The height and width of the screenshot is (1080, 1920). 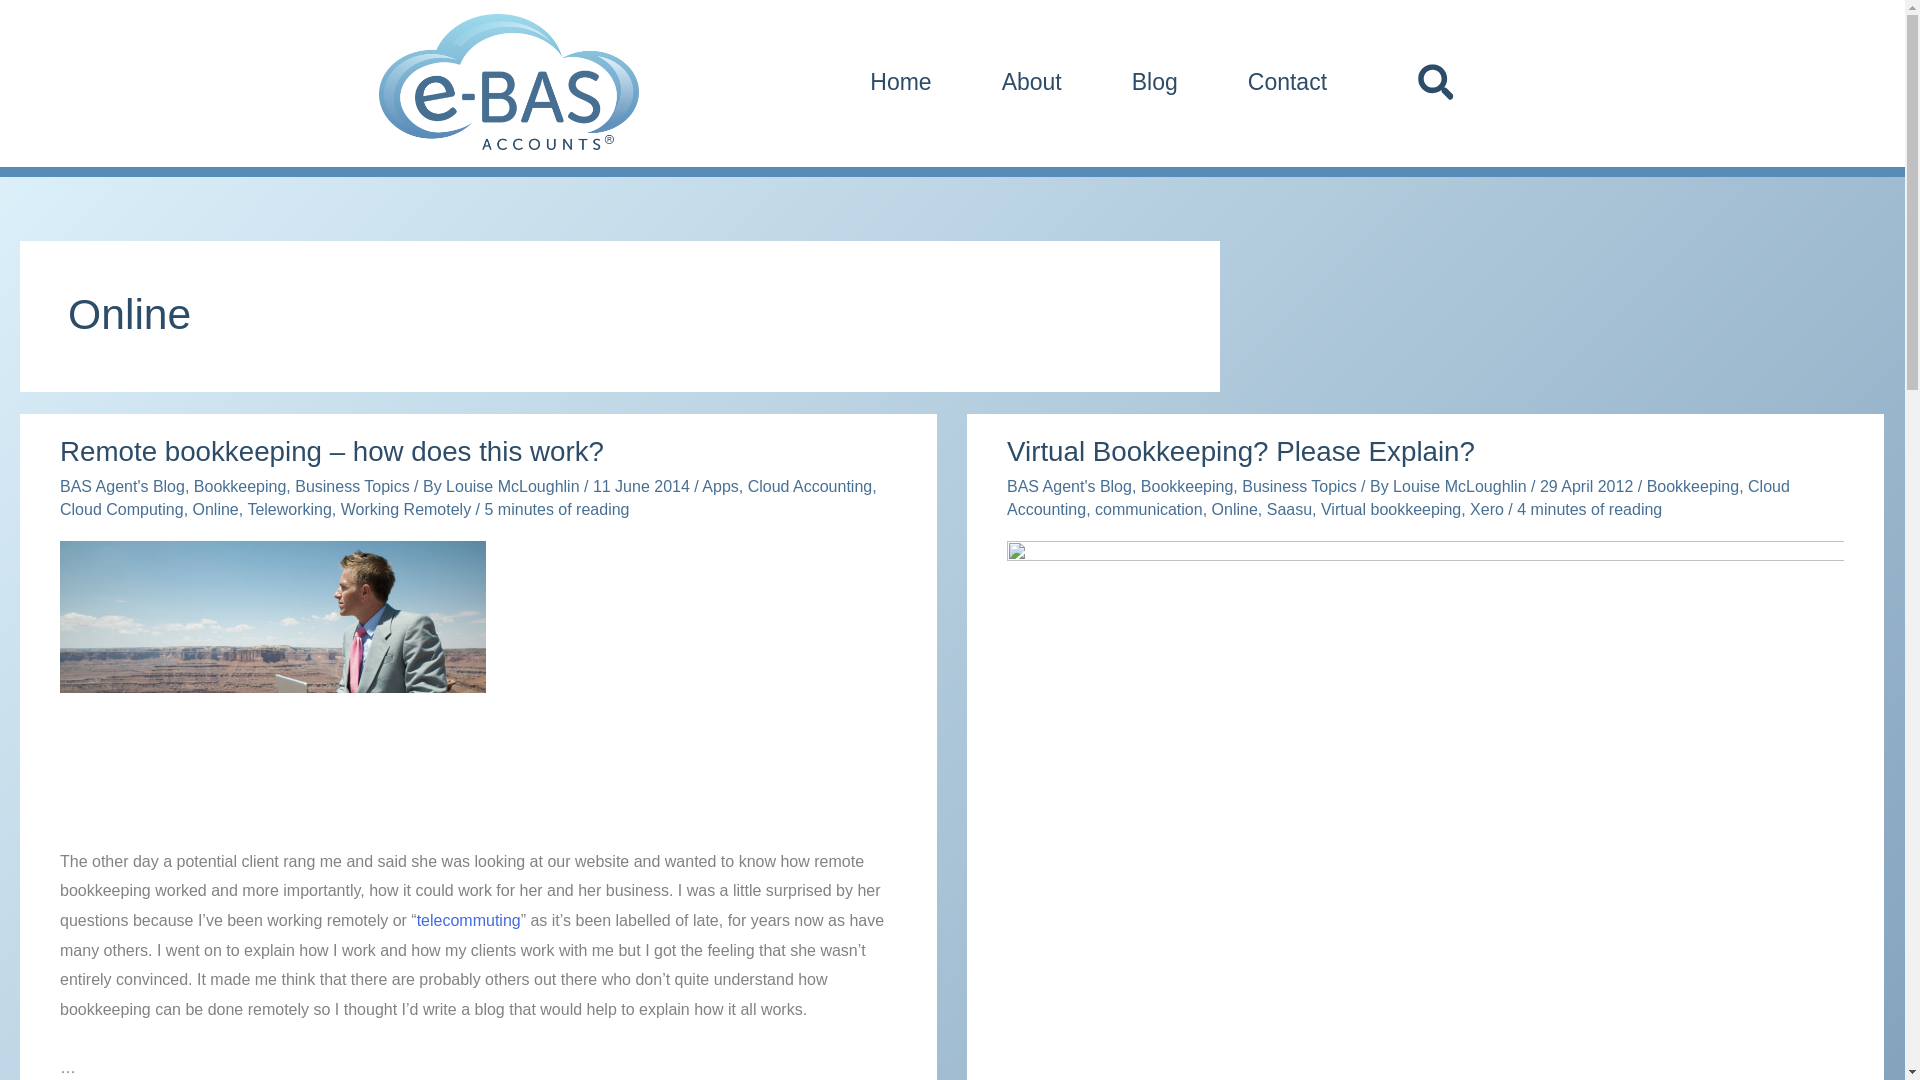 I want to click on Online, so click(x=216, y=510).